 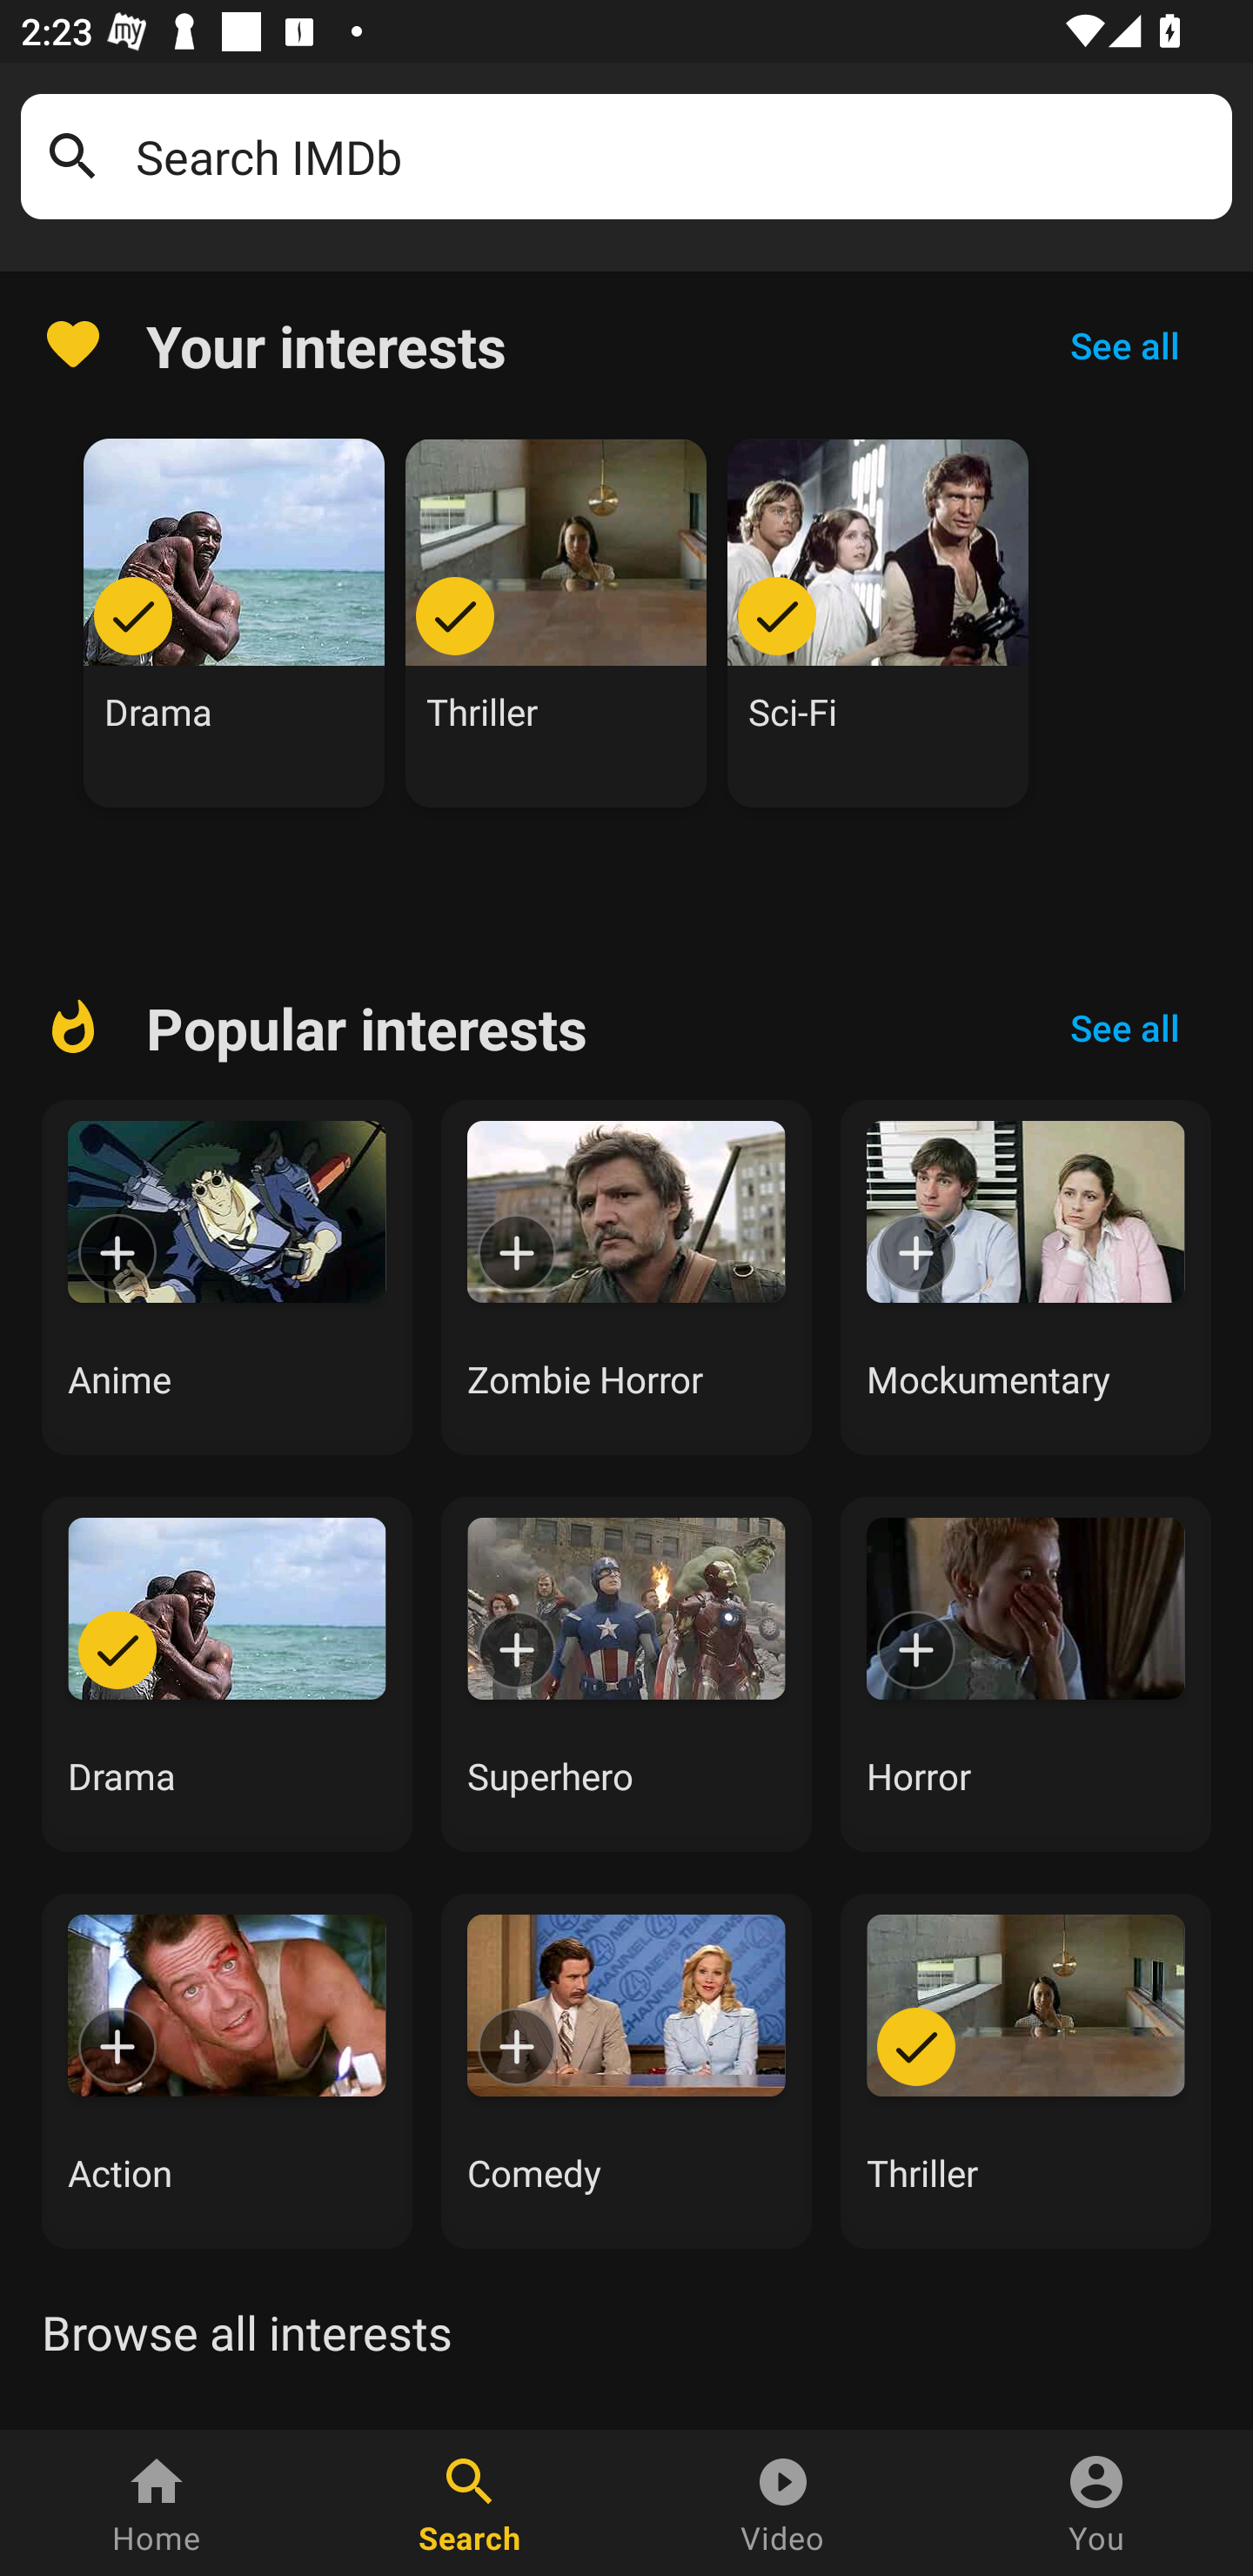 What do you see at coordinates (626, 1674) in the screenshot?
I see `Superhero` at bounding box center [626, 1674].